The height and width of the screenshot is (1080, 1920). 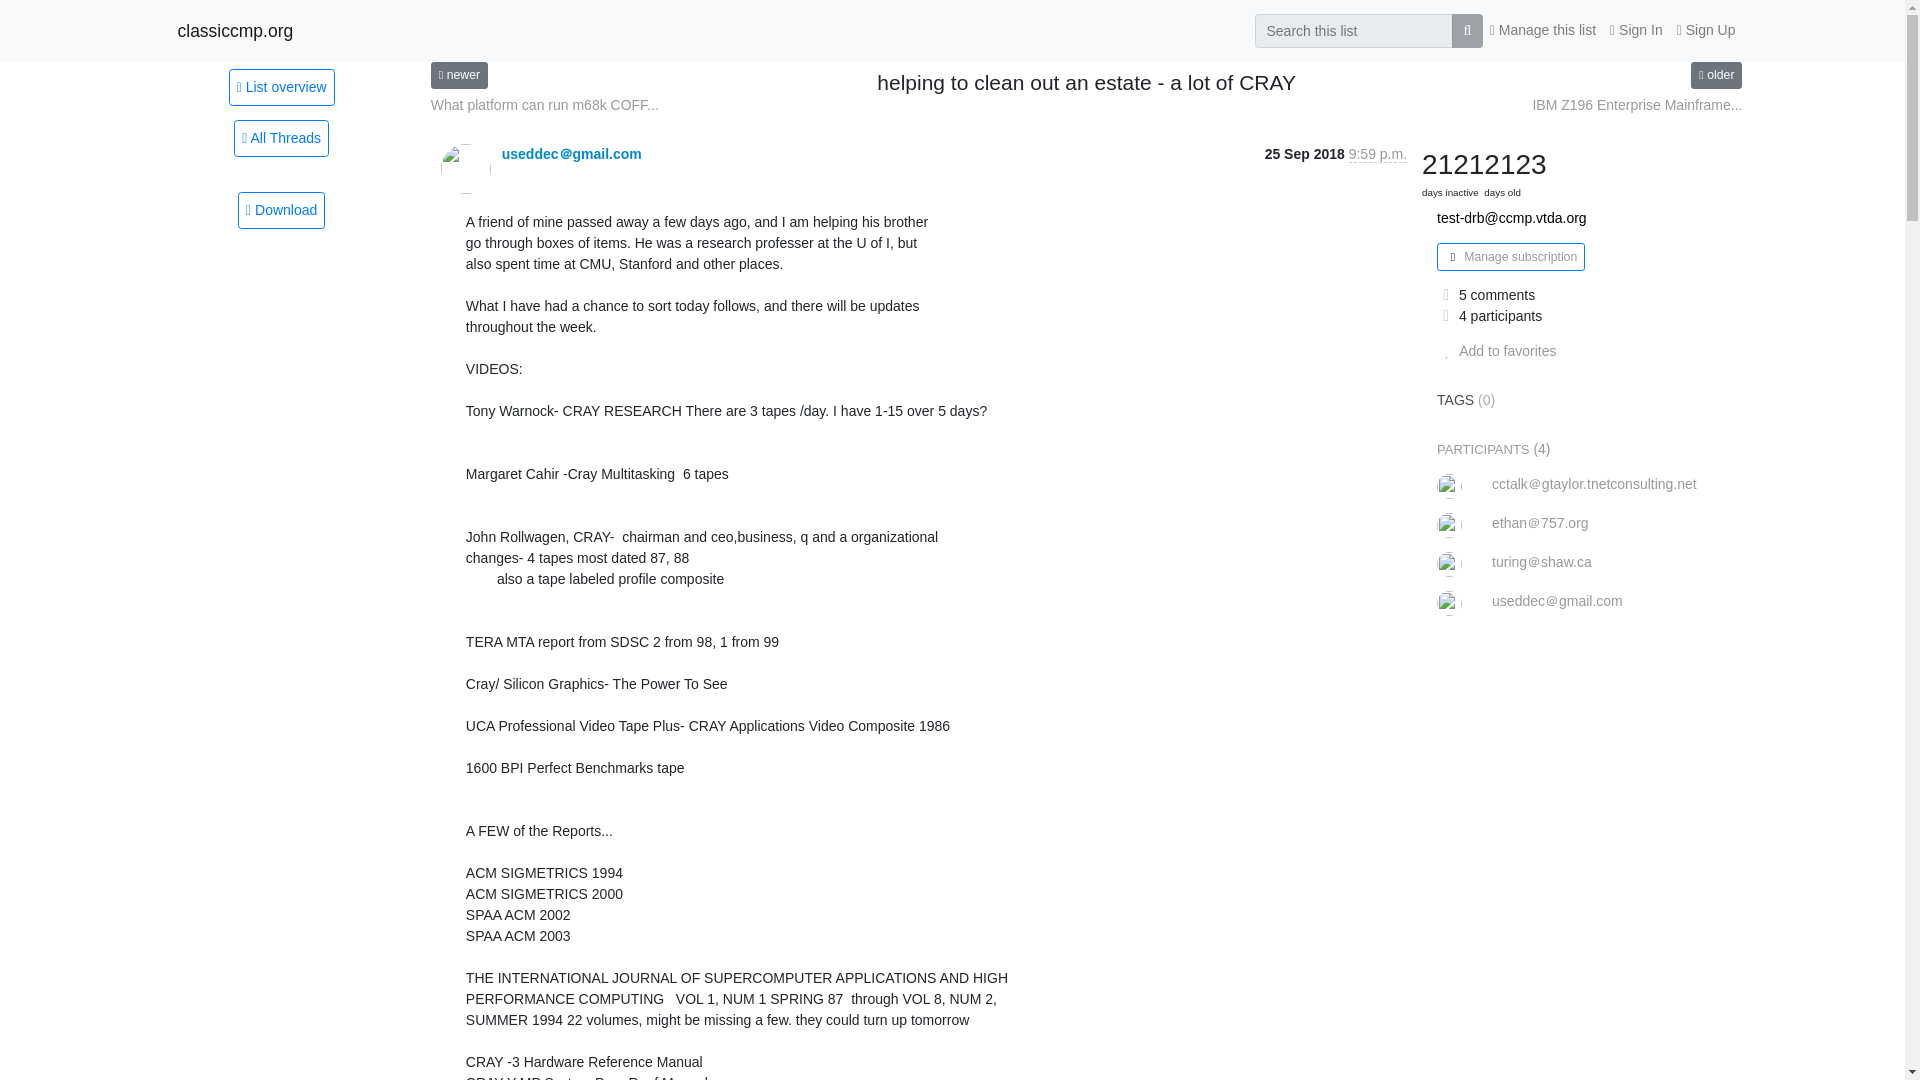 I want to click on What platform can run m68k COFF binaries?, so click(x=458, y=74).